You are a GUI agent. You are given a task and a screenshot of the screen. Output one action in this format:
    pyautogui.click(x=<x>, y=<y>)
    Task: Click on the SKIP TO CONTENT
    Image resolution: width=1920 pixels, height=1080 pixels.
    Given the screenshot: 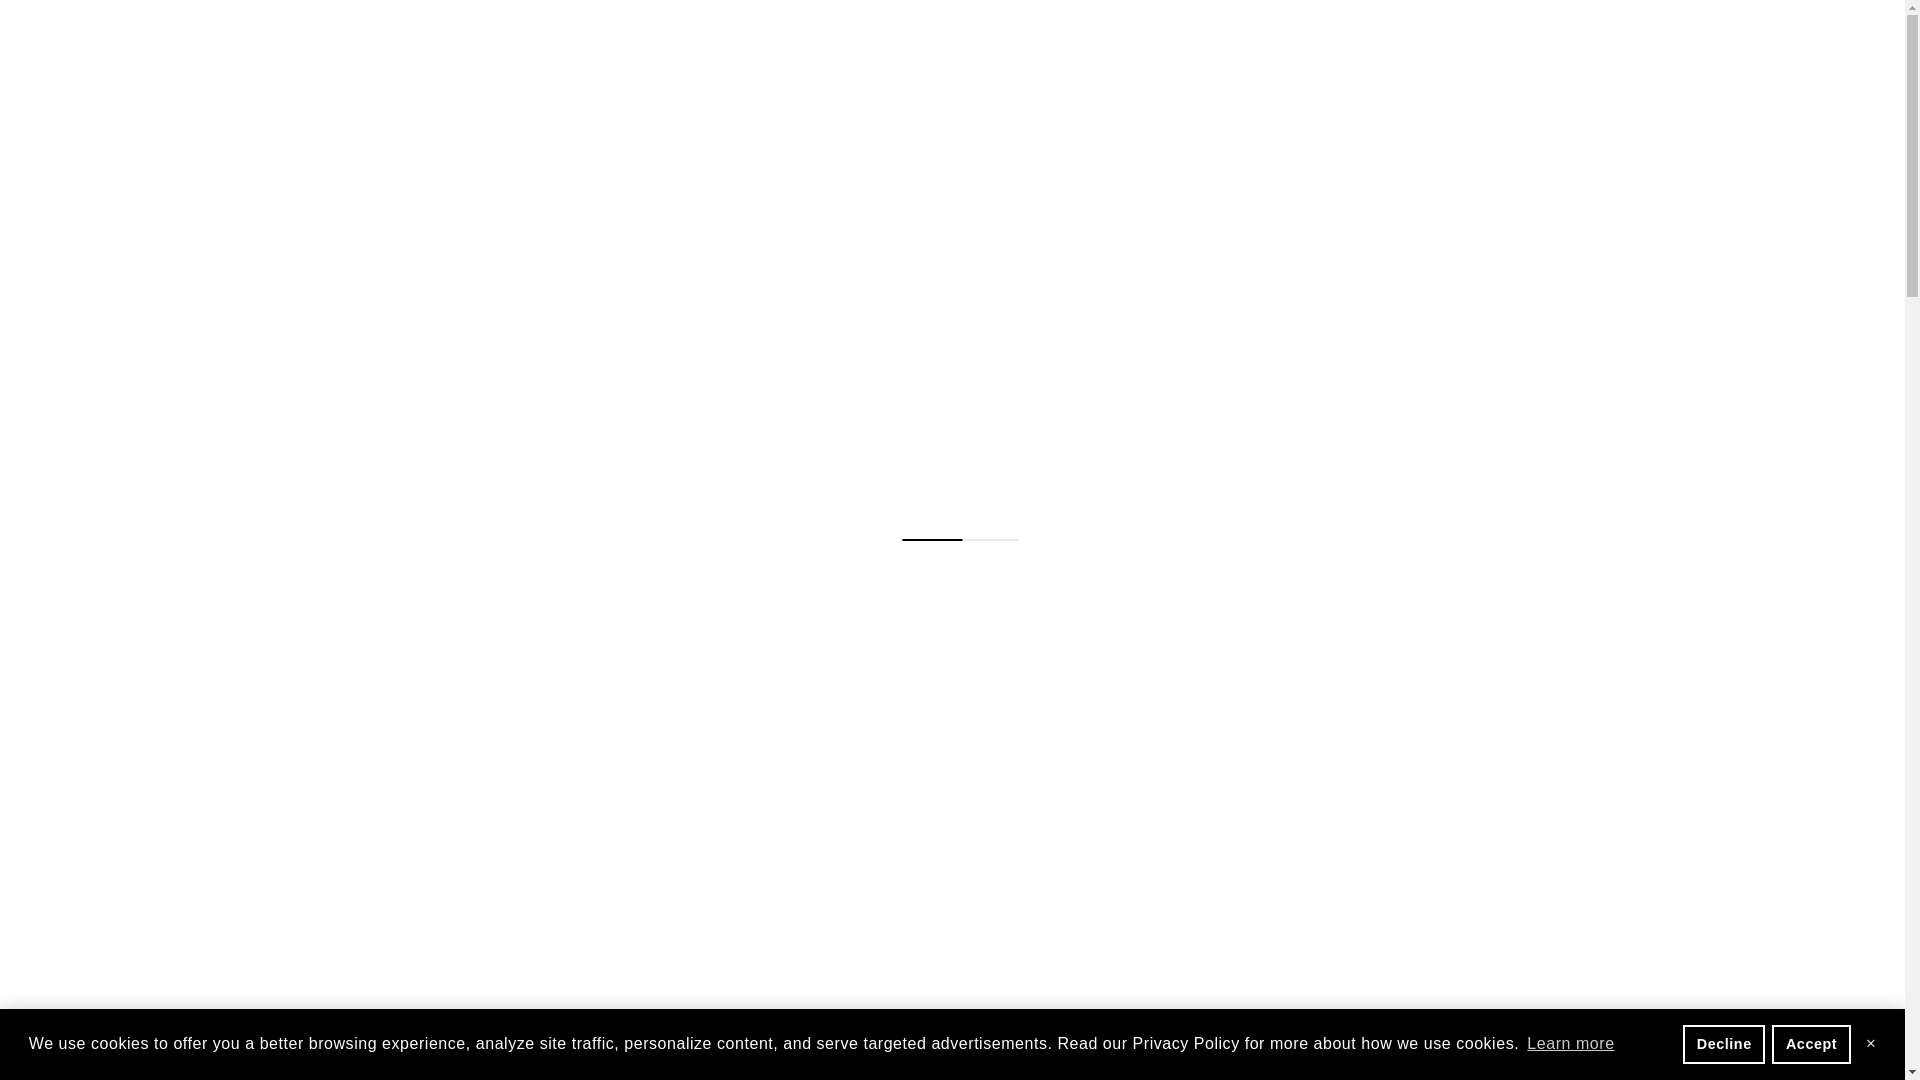 What is the action you would take?
    pyautogui.click(x=80, y=17)
    